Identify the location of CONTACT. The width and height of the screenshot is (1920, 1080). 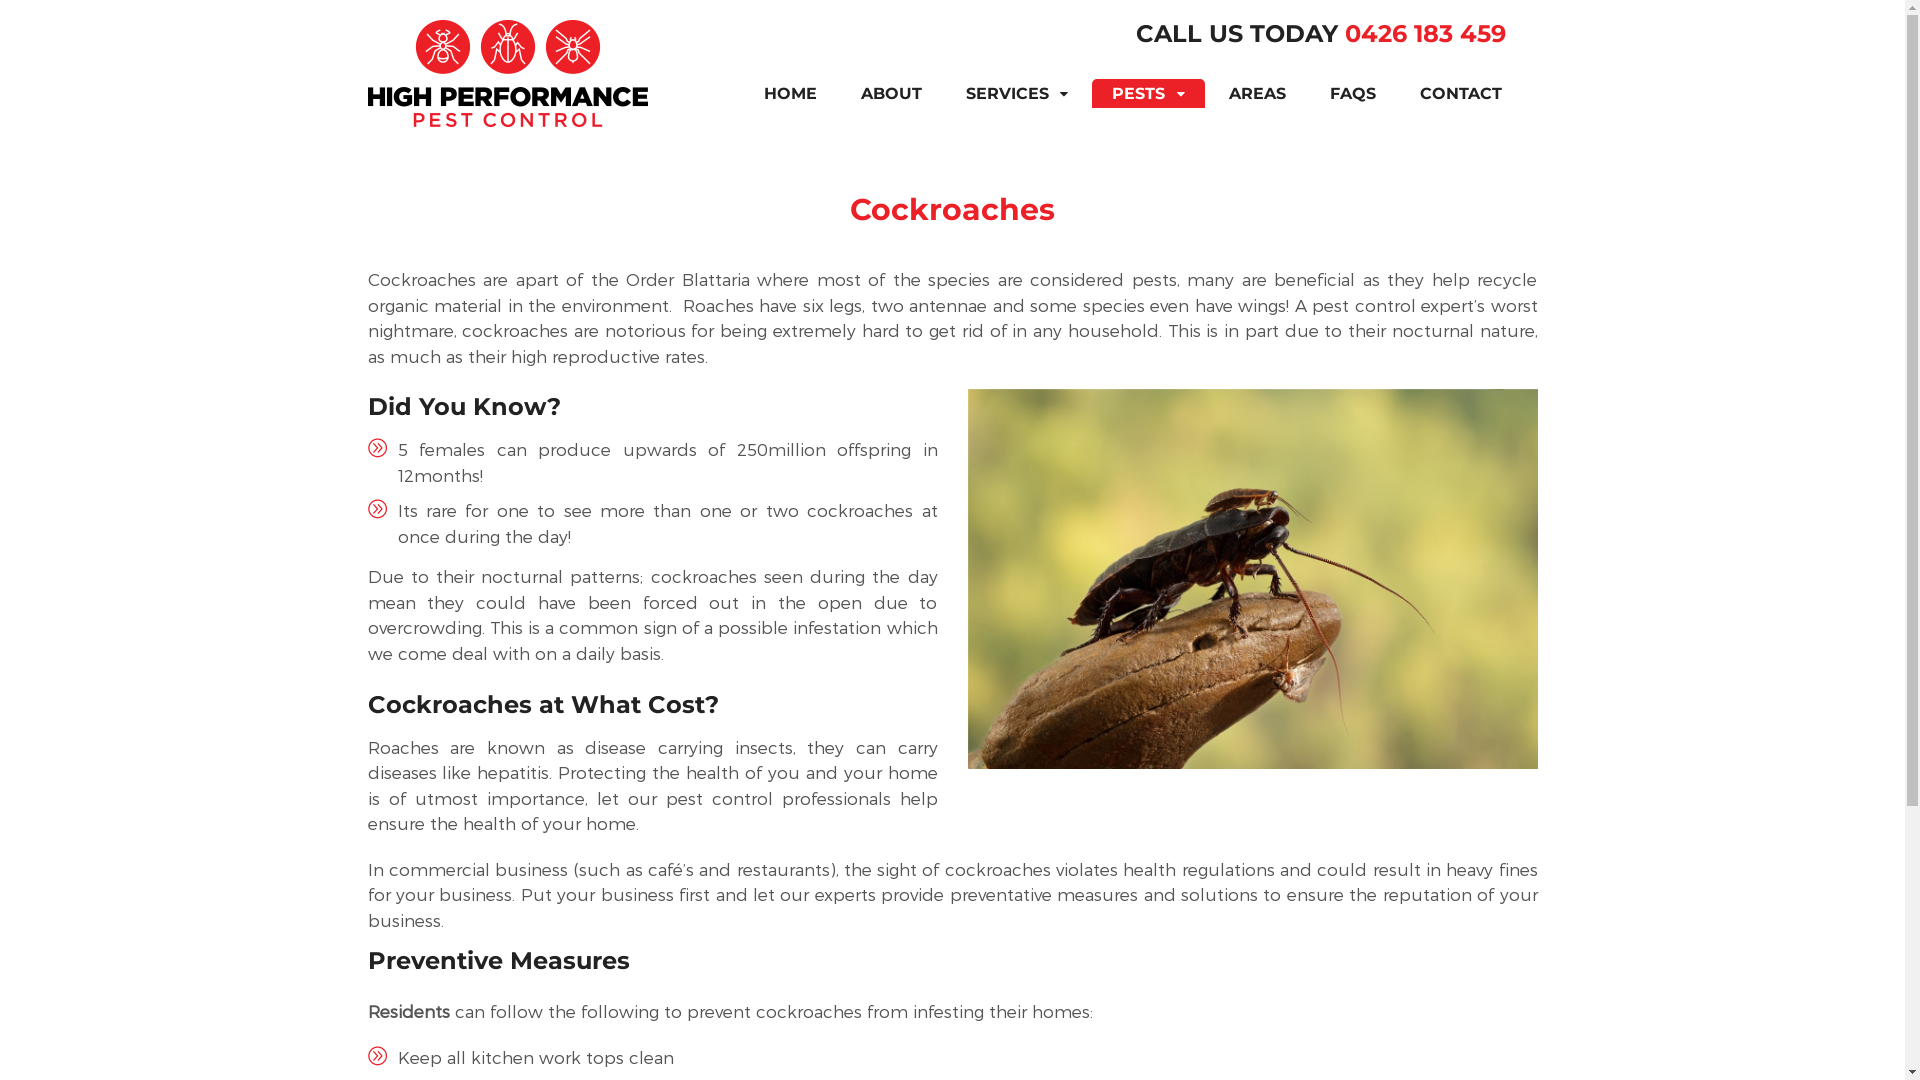
(1461, 94).